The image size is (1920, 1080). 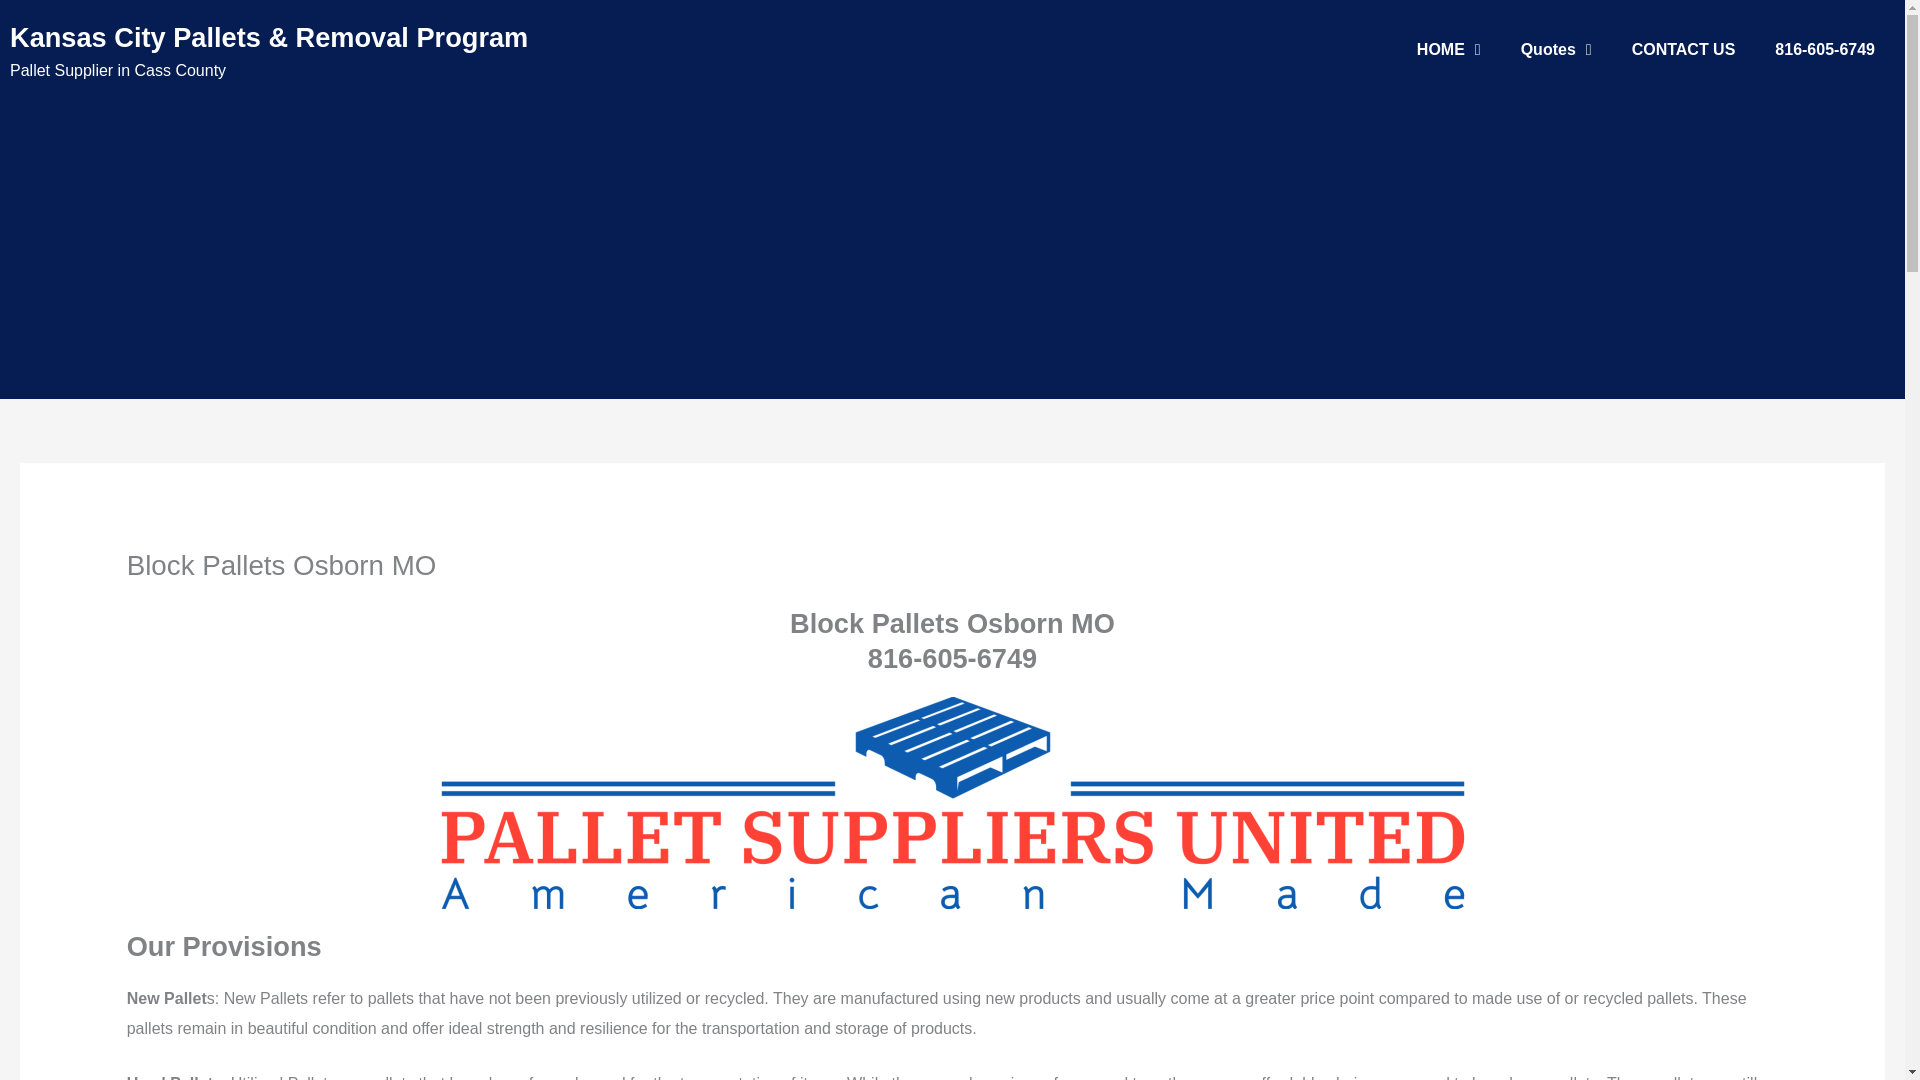 I want to click on HOME, so click(x=1449, y=50).